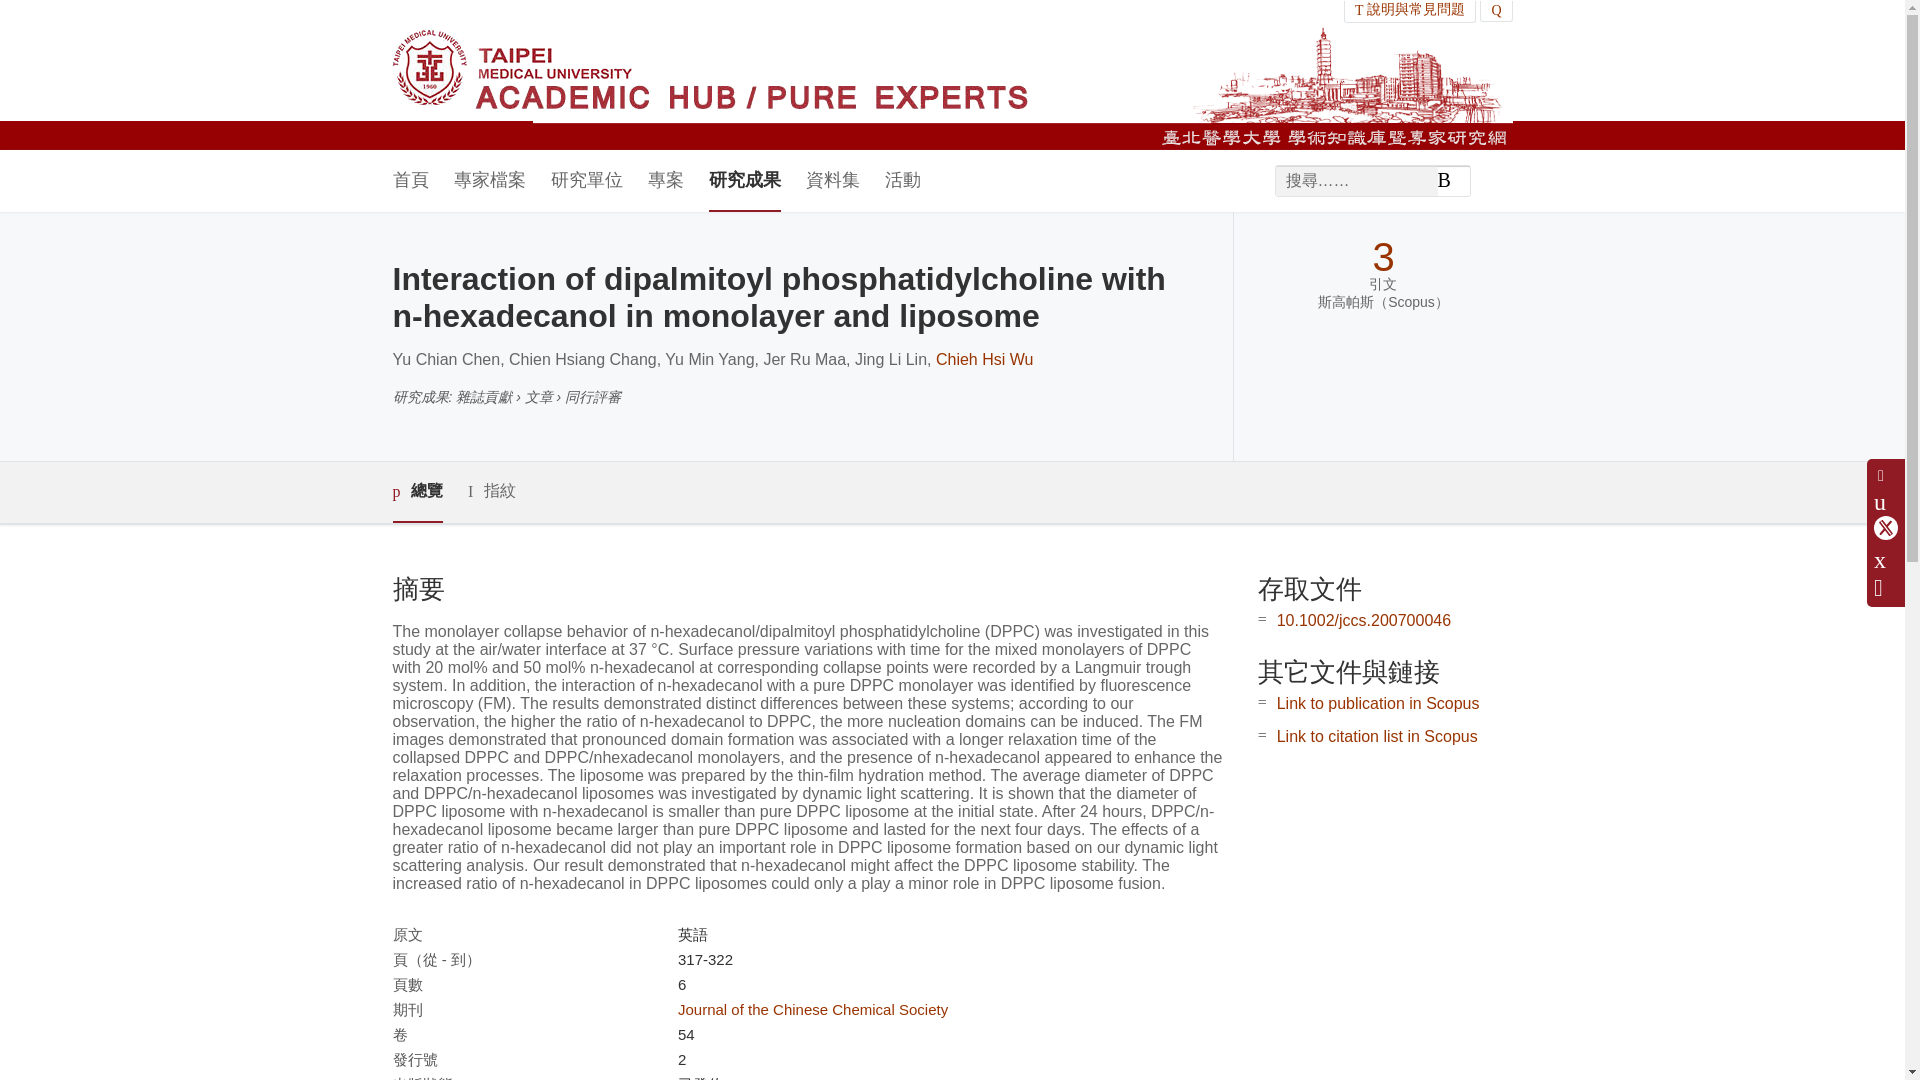 The height and width of the screenshot is (1080, 1920). Describe the element at coordinates (812, 1010) in the screenshot. I see `Journal of the Chinese Chemical Society` at that location.